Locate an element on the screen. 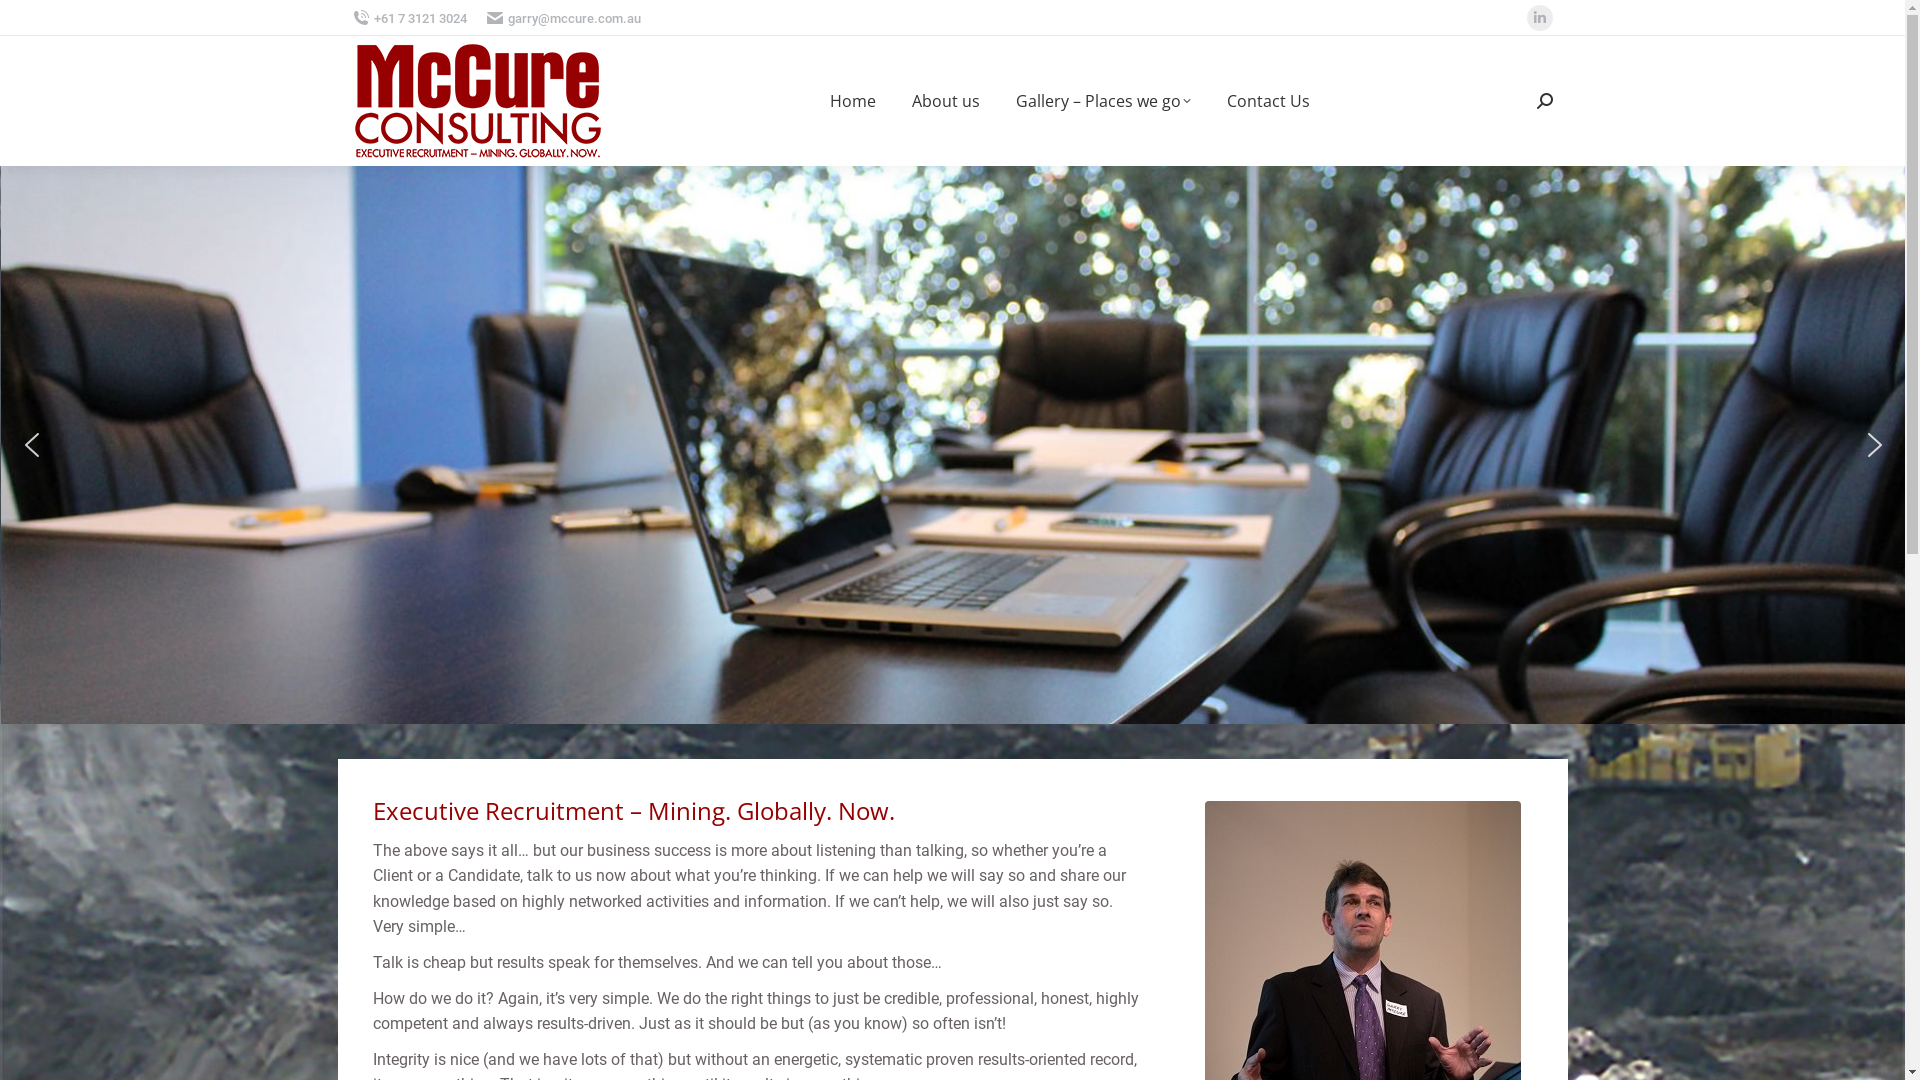 The height and width of the screenshot is (1080, 1920). Contact Us is located at coordinates (1268, 101).